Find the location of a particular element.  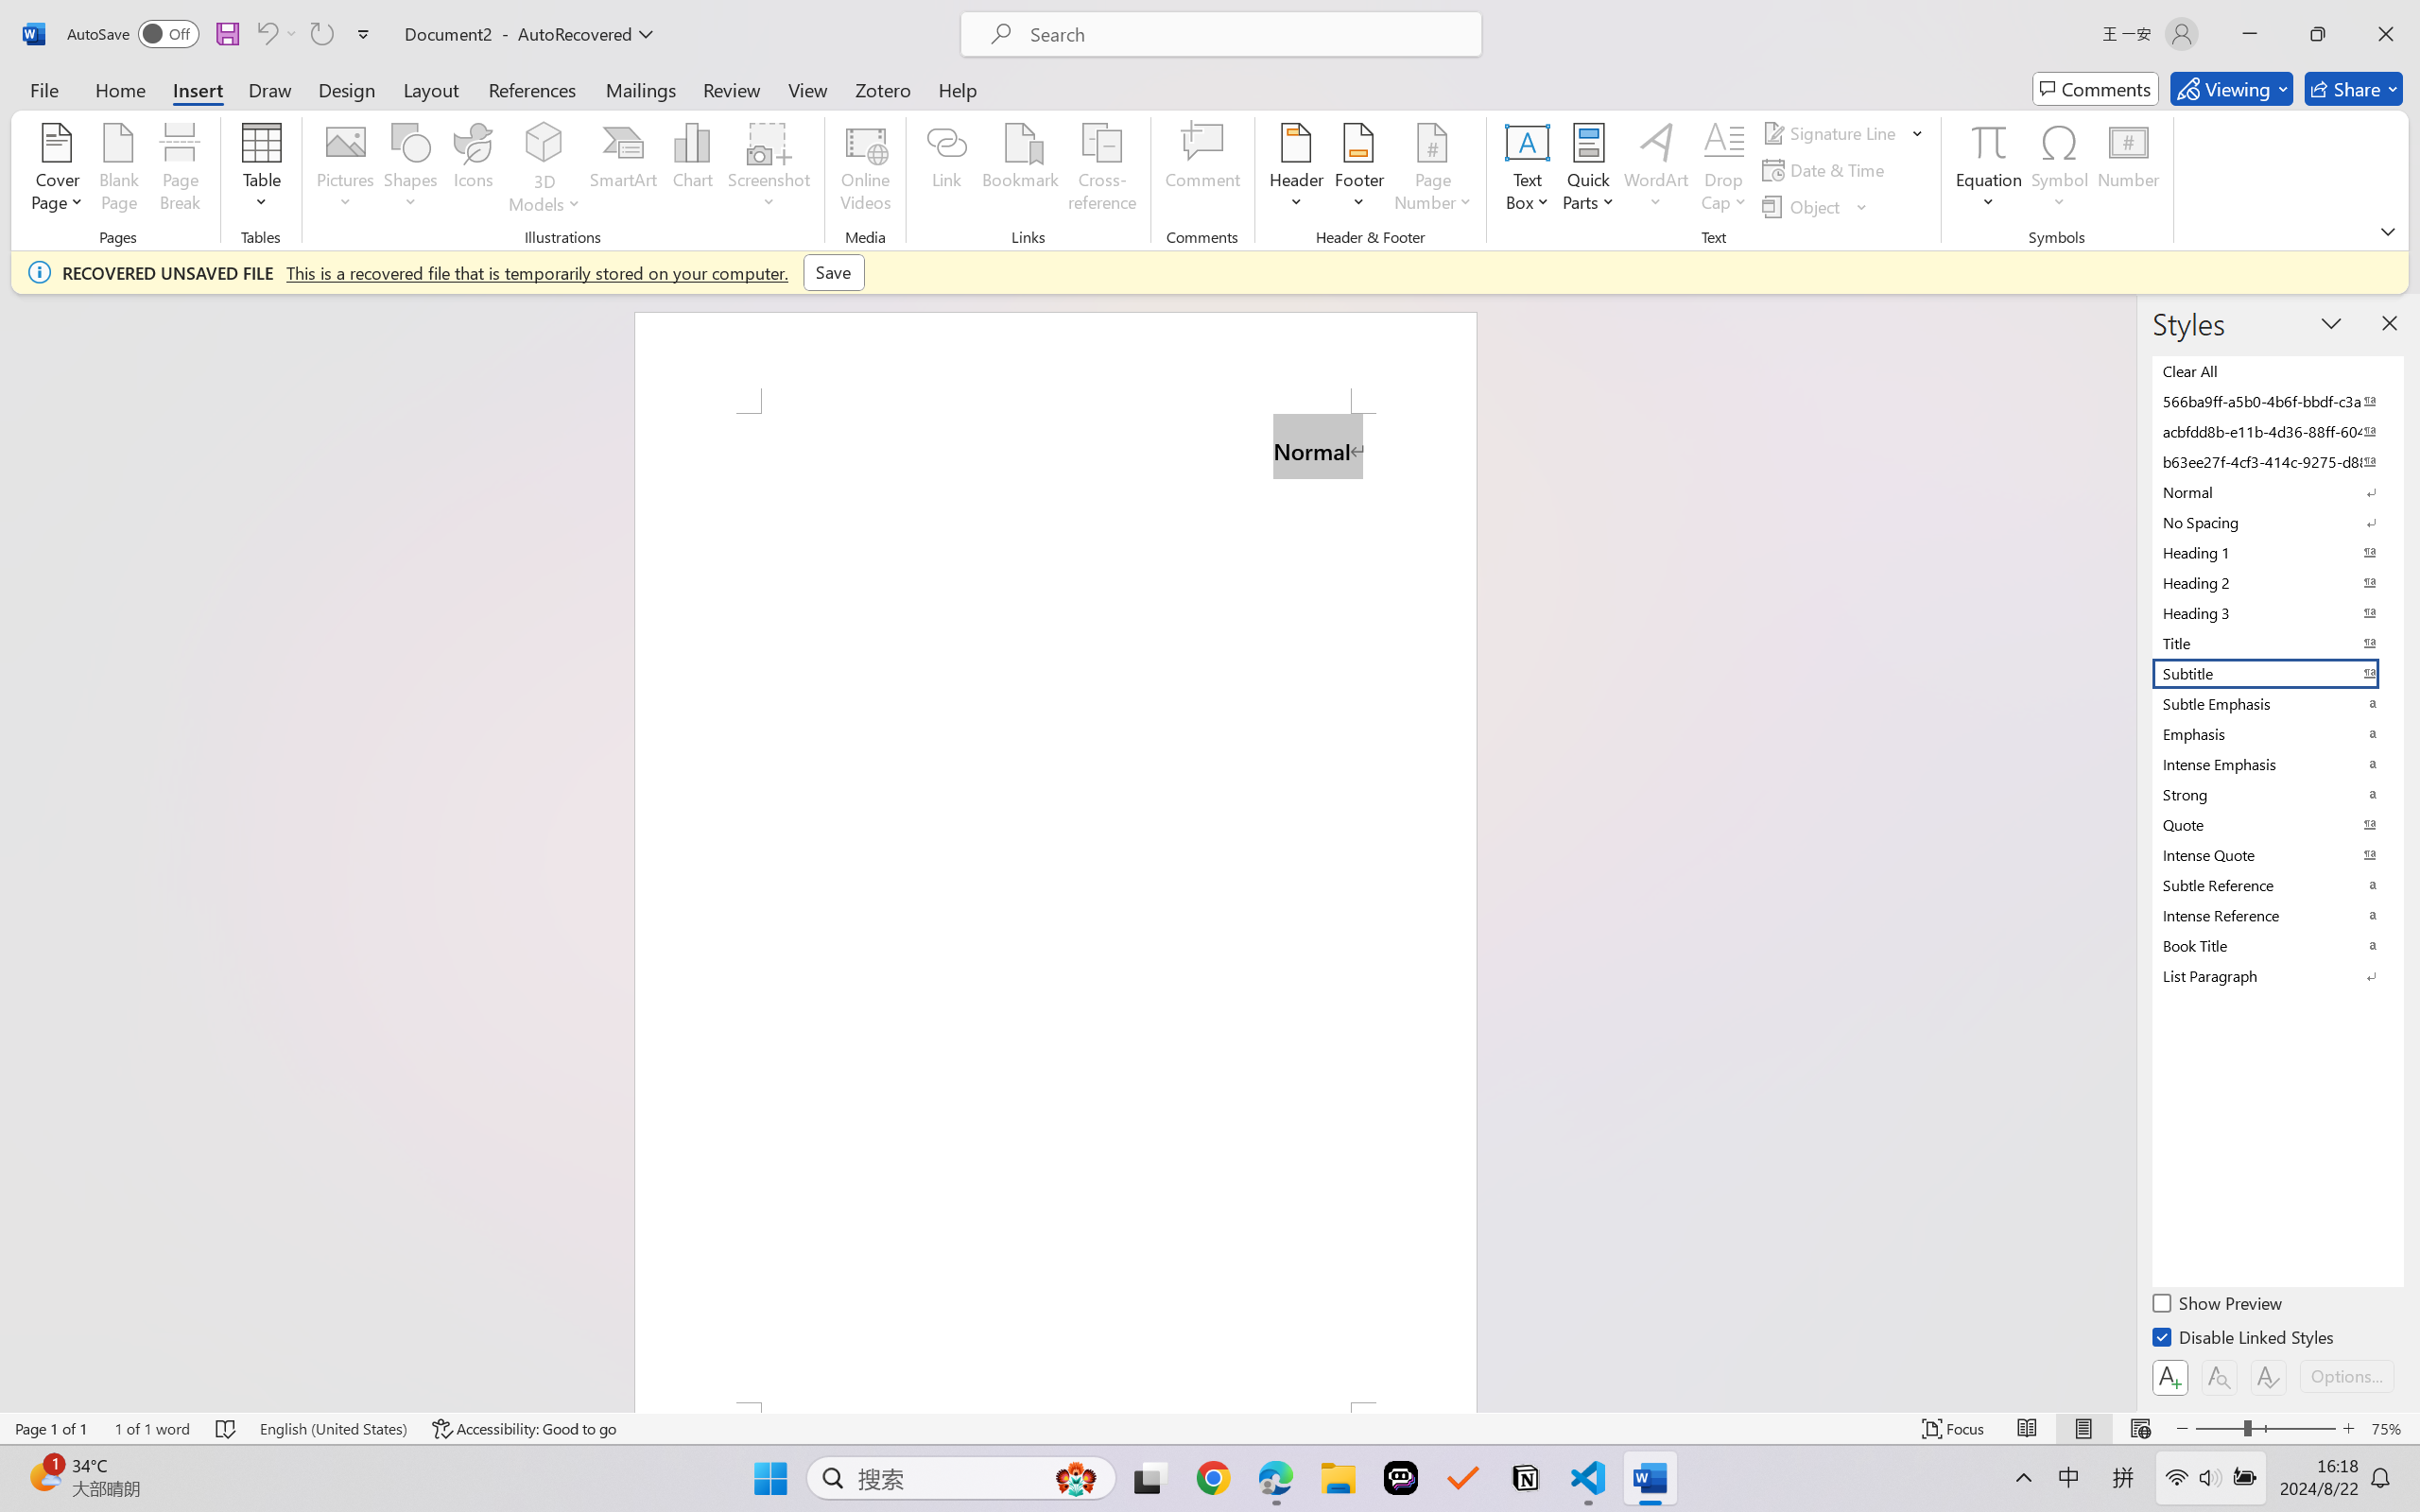

Subtle Emphasis is located at coordinates (2276, 704).